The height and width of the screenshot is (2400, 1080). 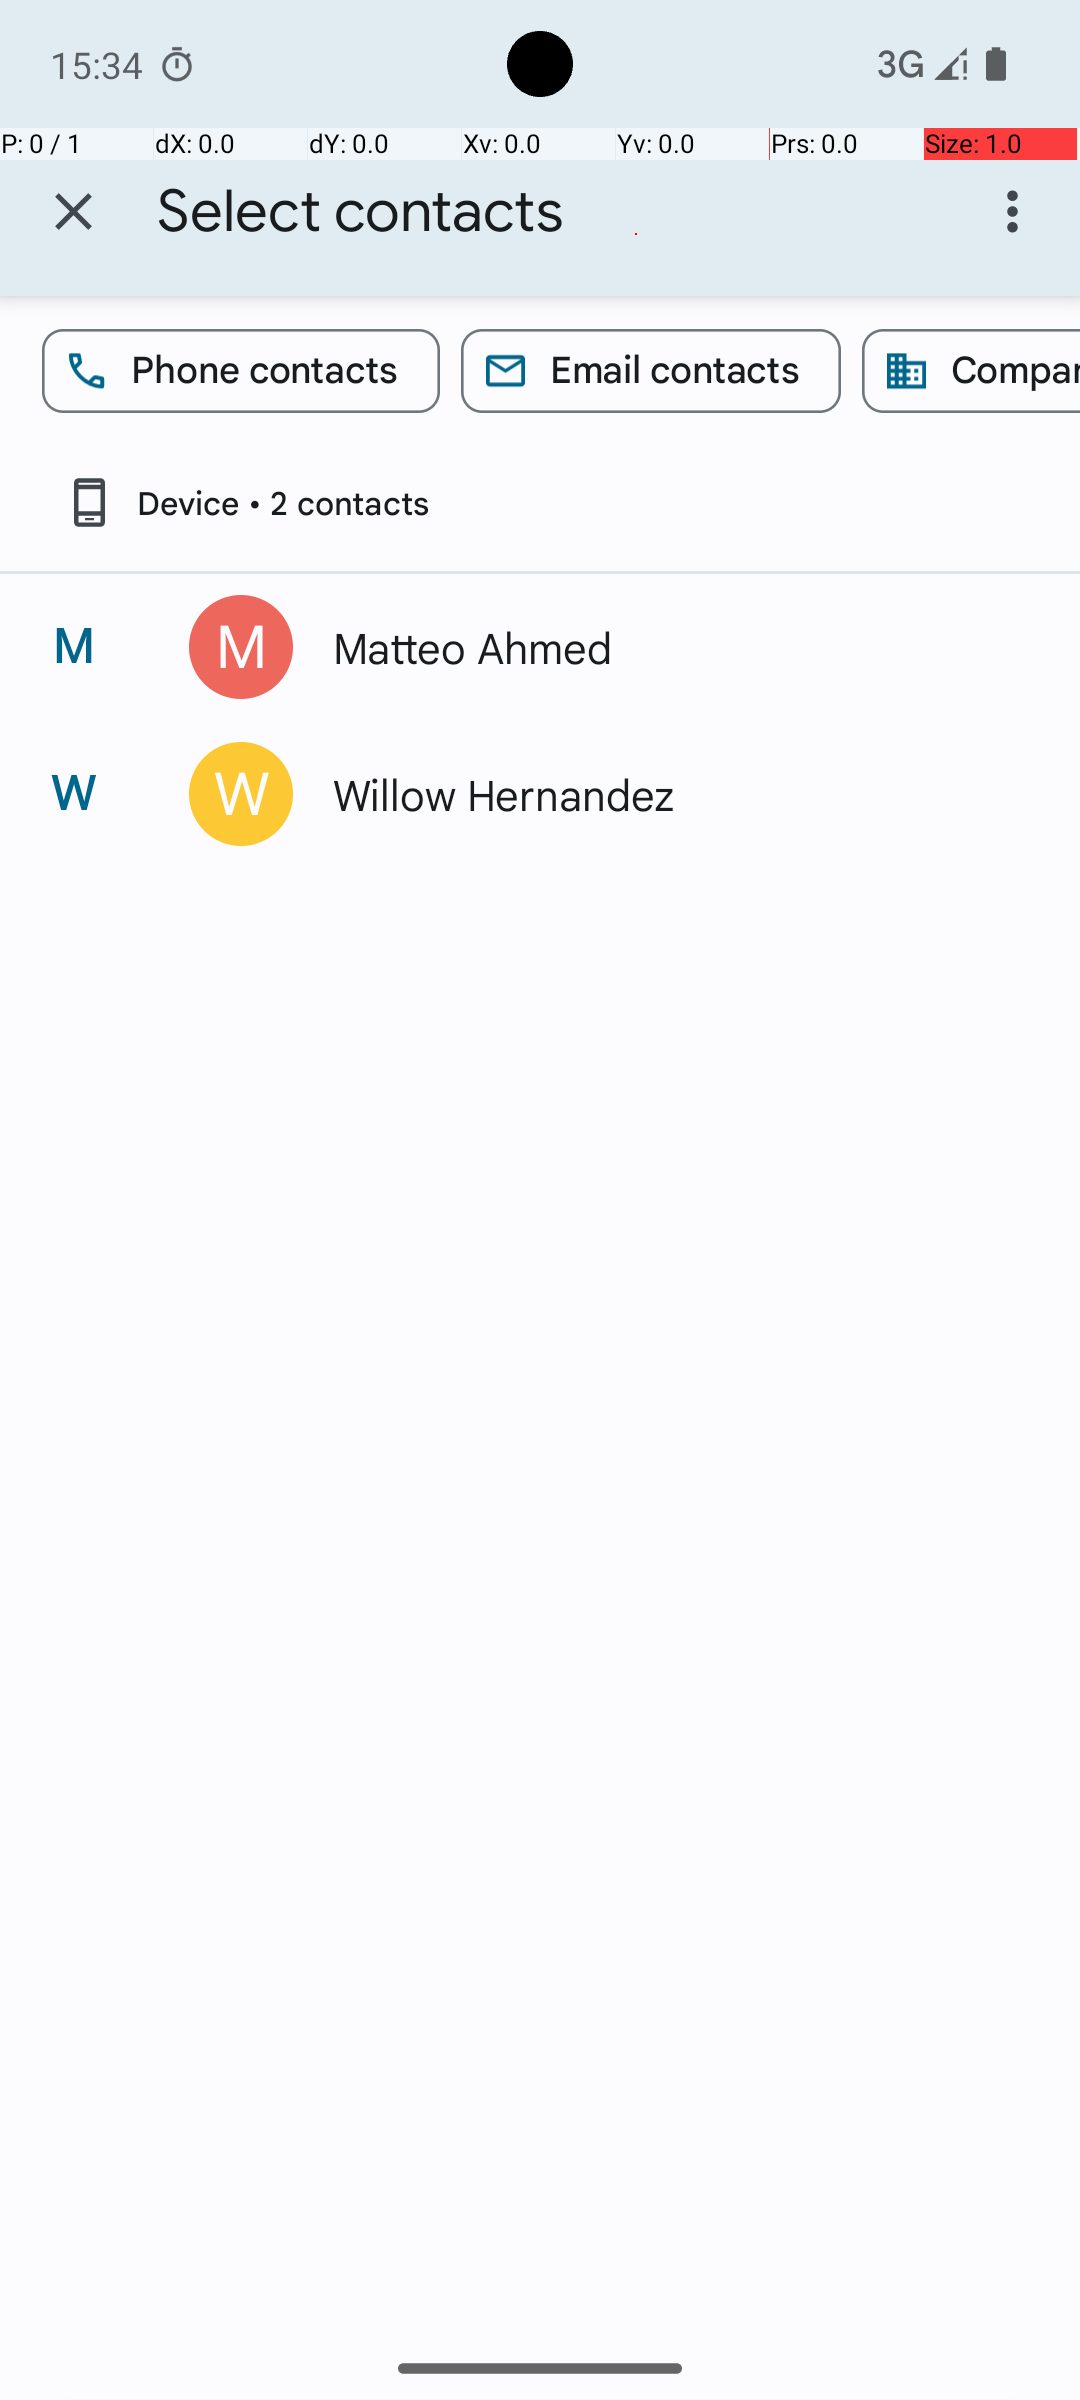 I want to click on Device • 2 contacts, so click(x=246, y=502).